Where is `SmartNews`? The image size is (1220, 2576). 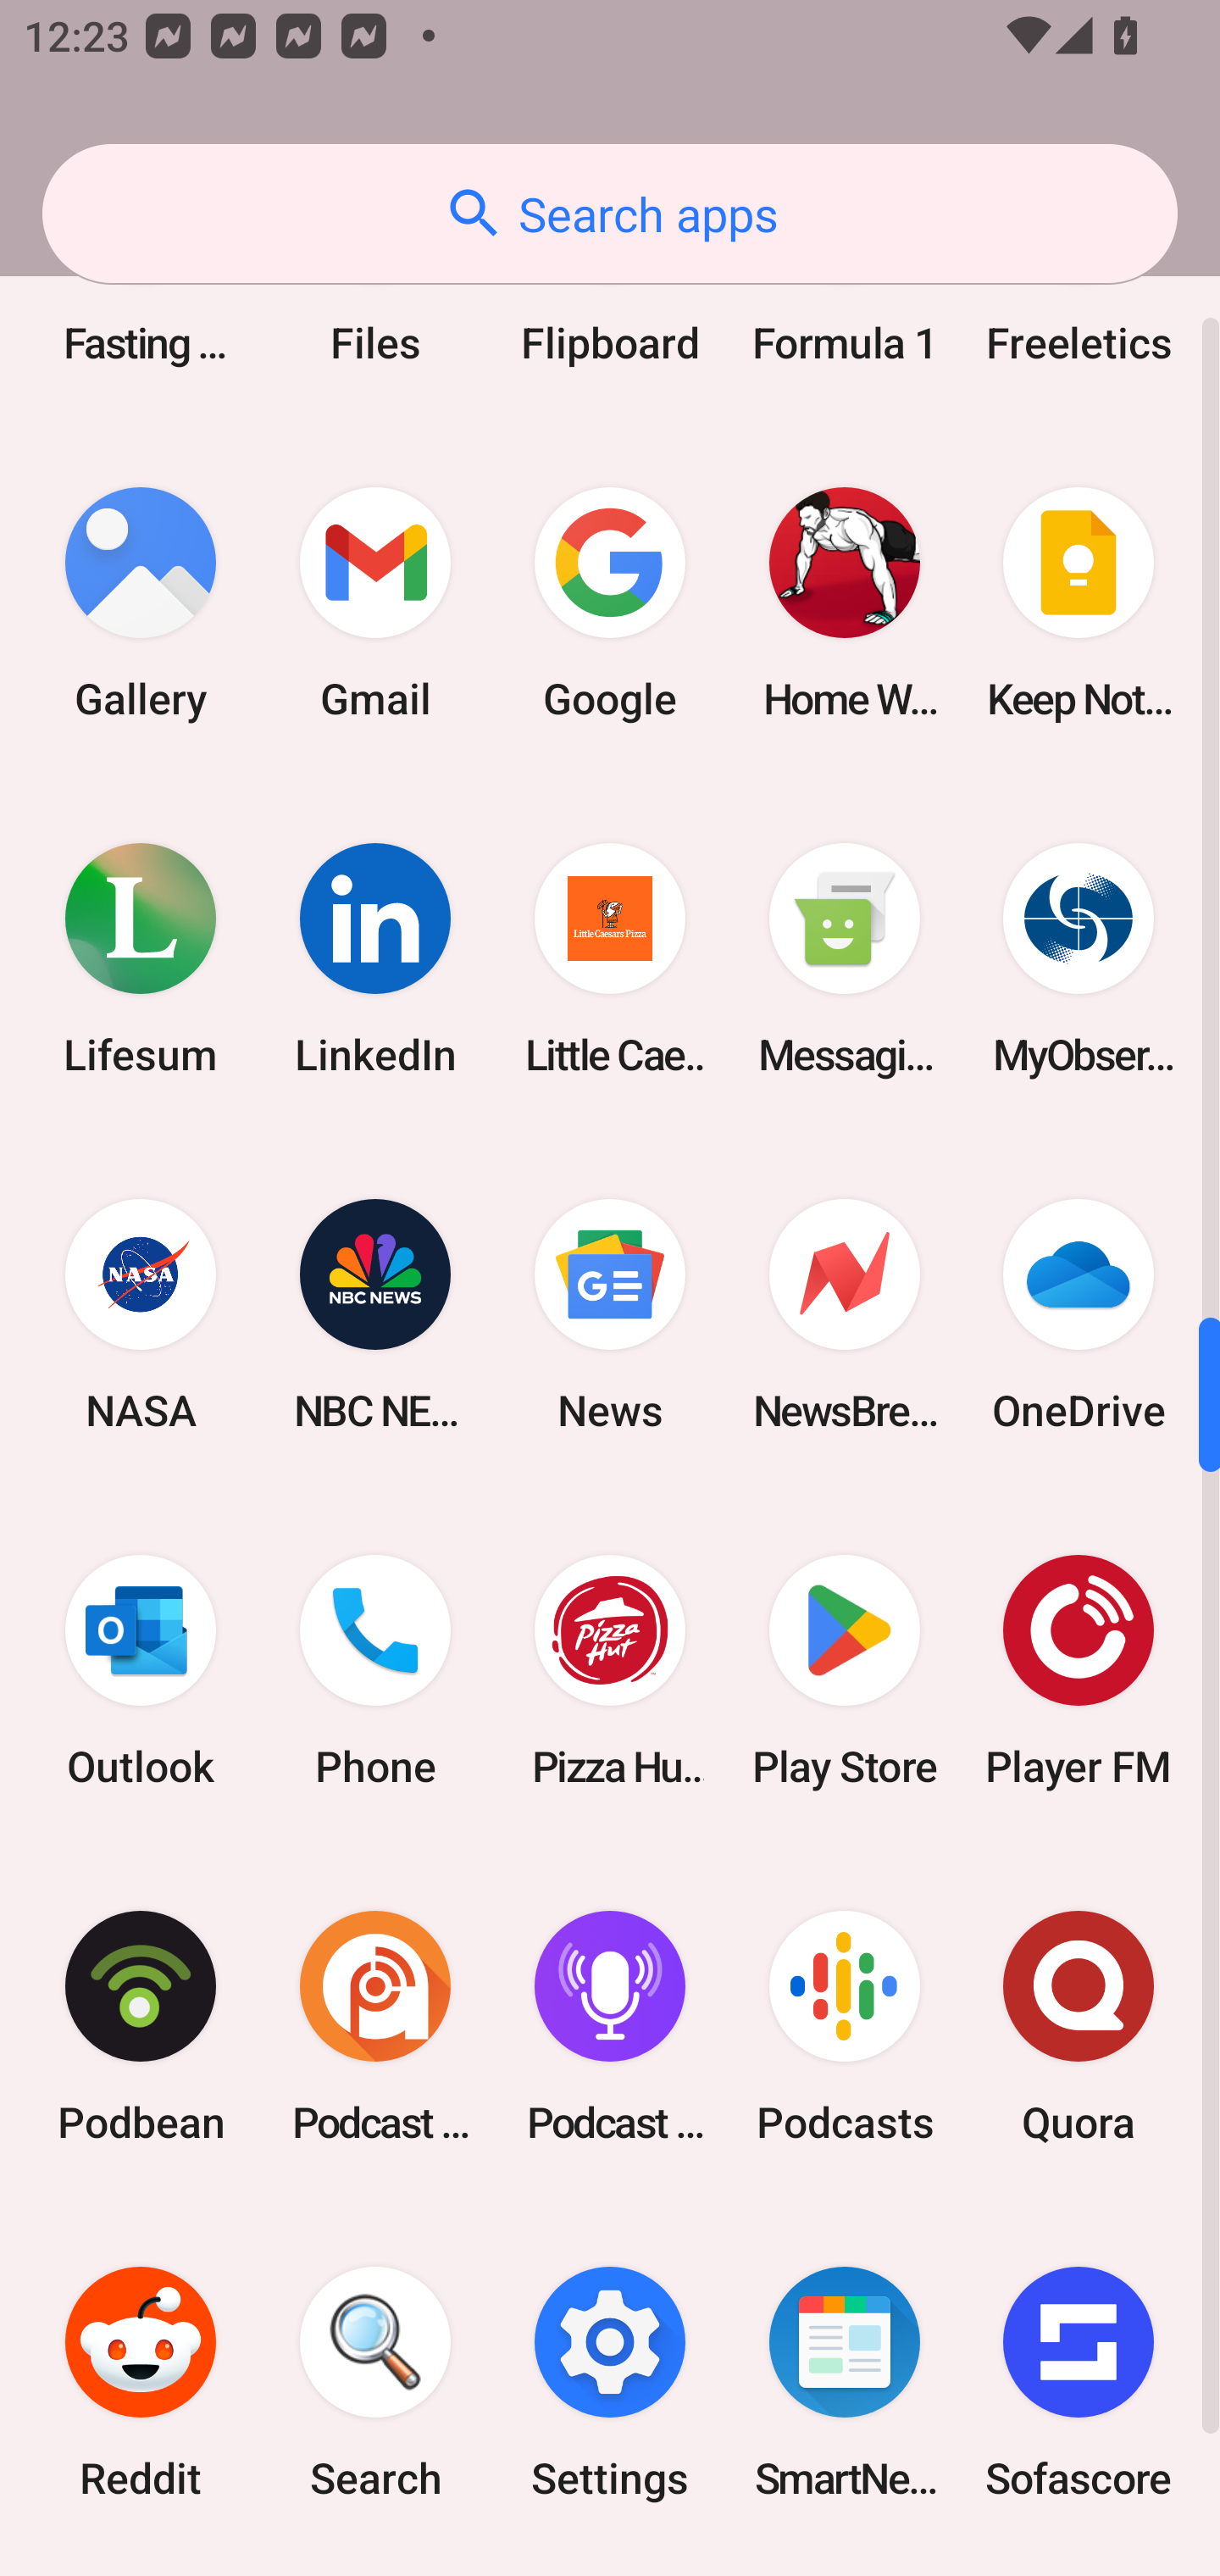
SmartNews is located at coordinates (844, 2383).